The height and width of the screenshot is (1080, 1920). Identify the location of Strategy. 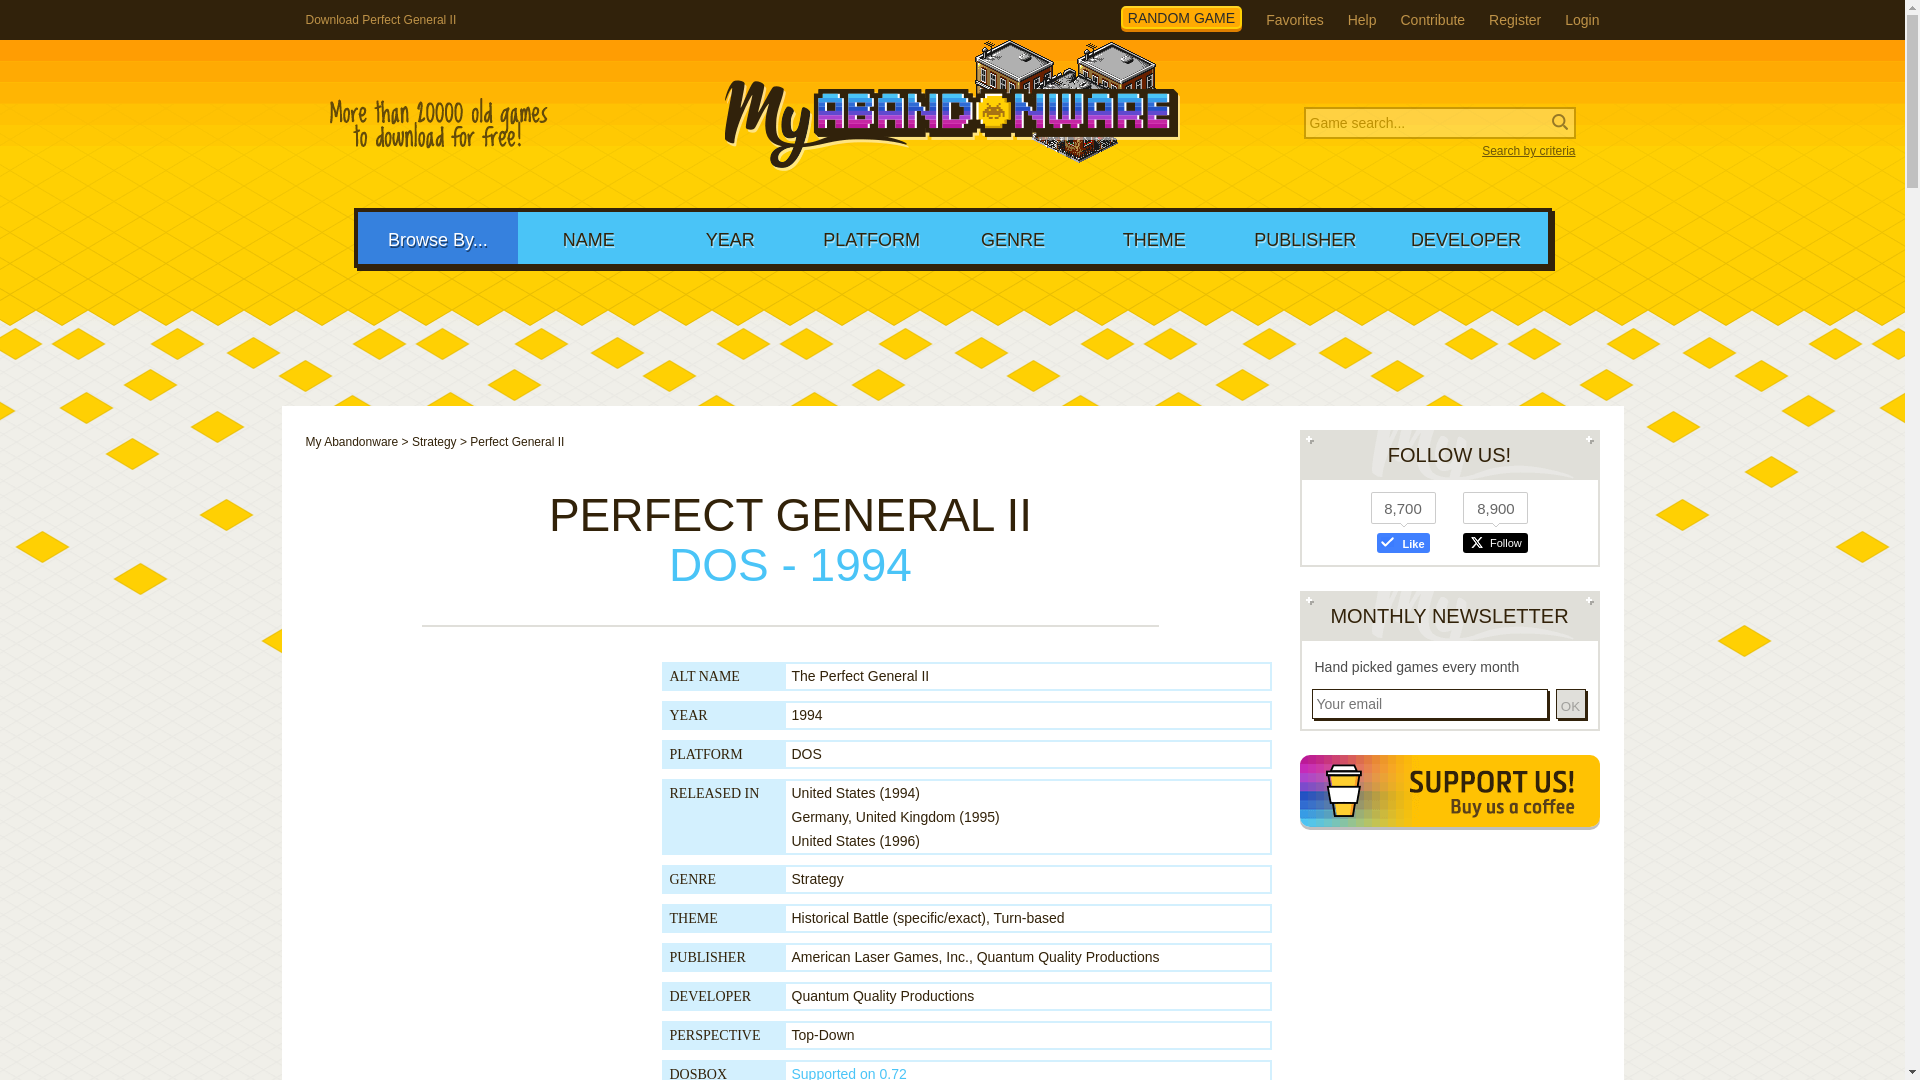
(818, 878).